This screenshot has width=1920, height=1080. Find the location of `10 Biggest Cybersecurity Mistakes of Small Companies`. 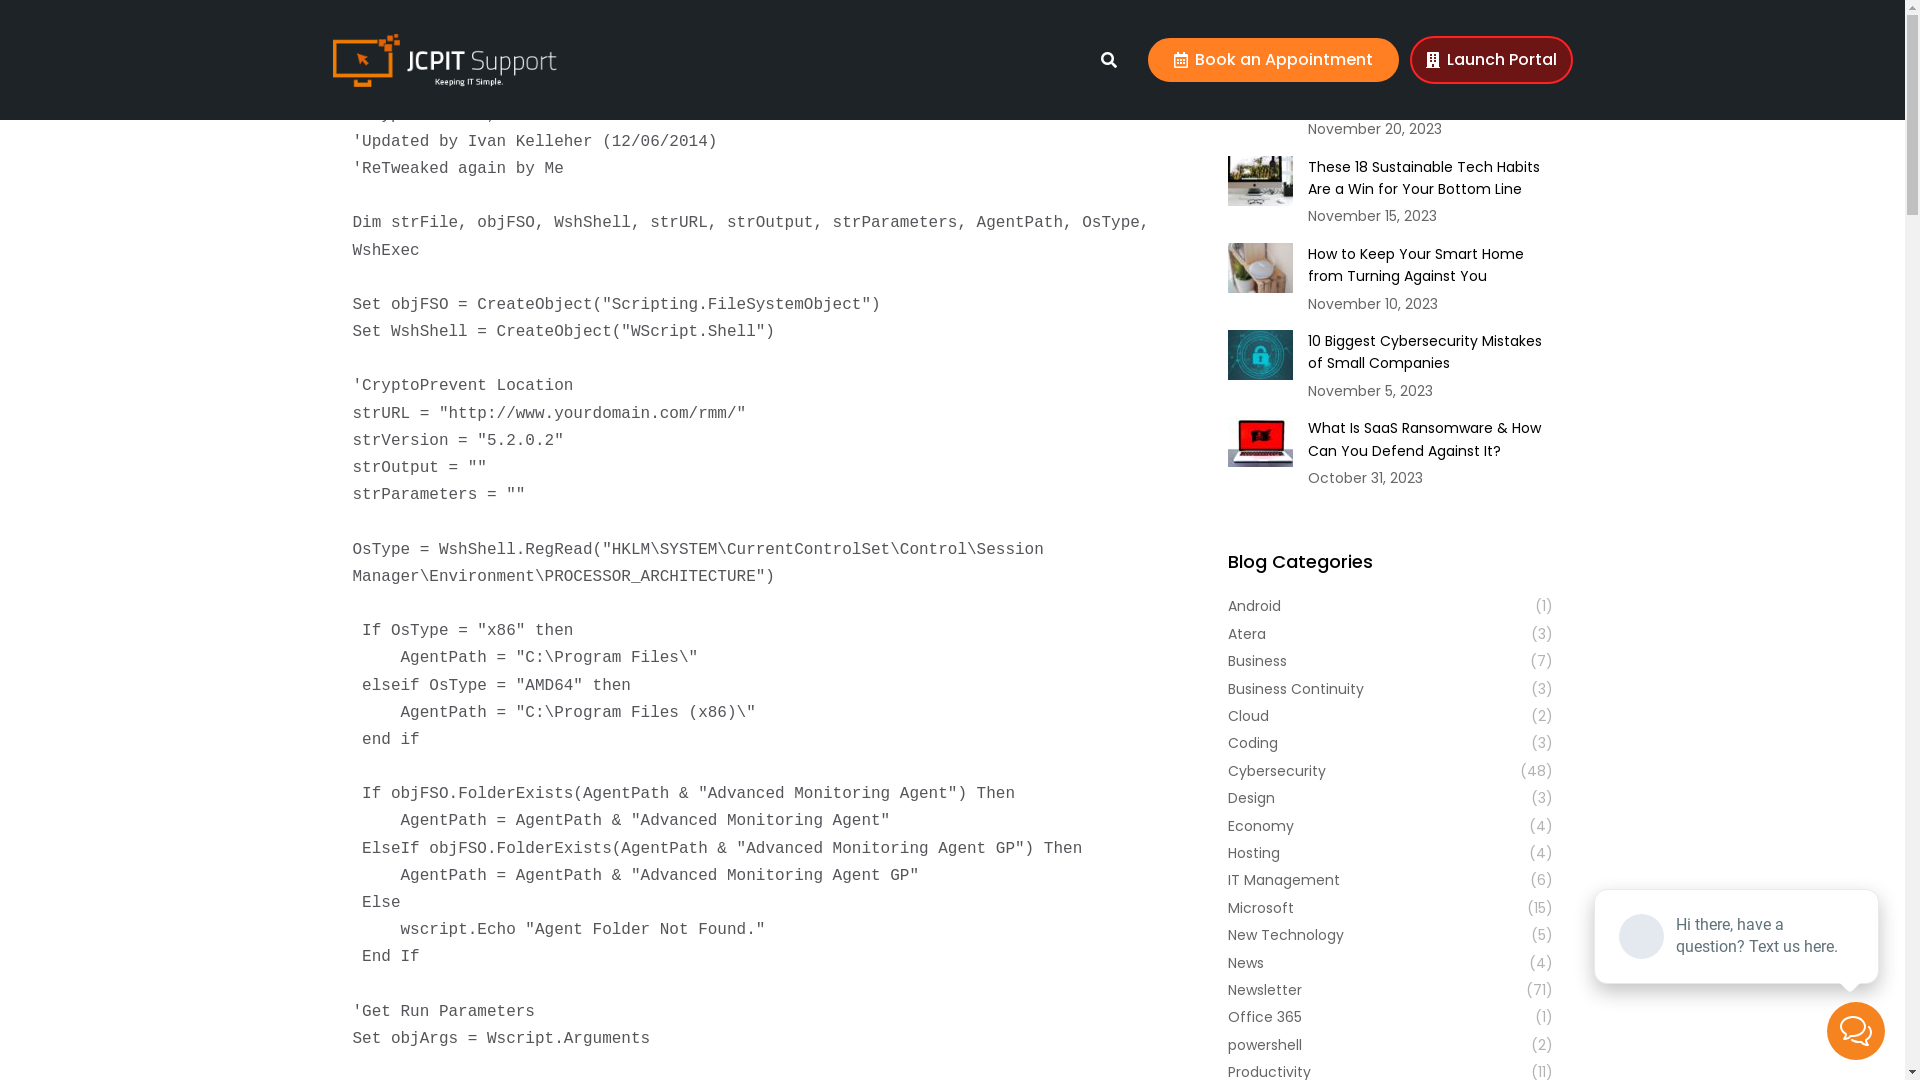

10 Biggest Cybersecurity Mistakes of Small Companies is located at coordinates (1430, 352).